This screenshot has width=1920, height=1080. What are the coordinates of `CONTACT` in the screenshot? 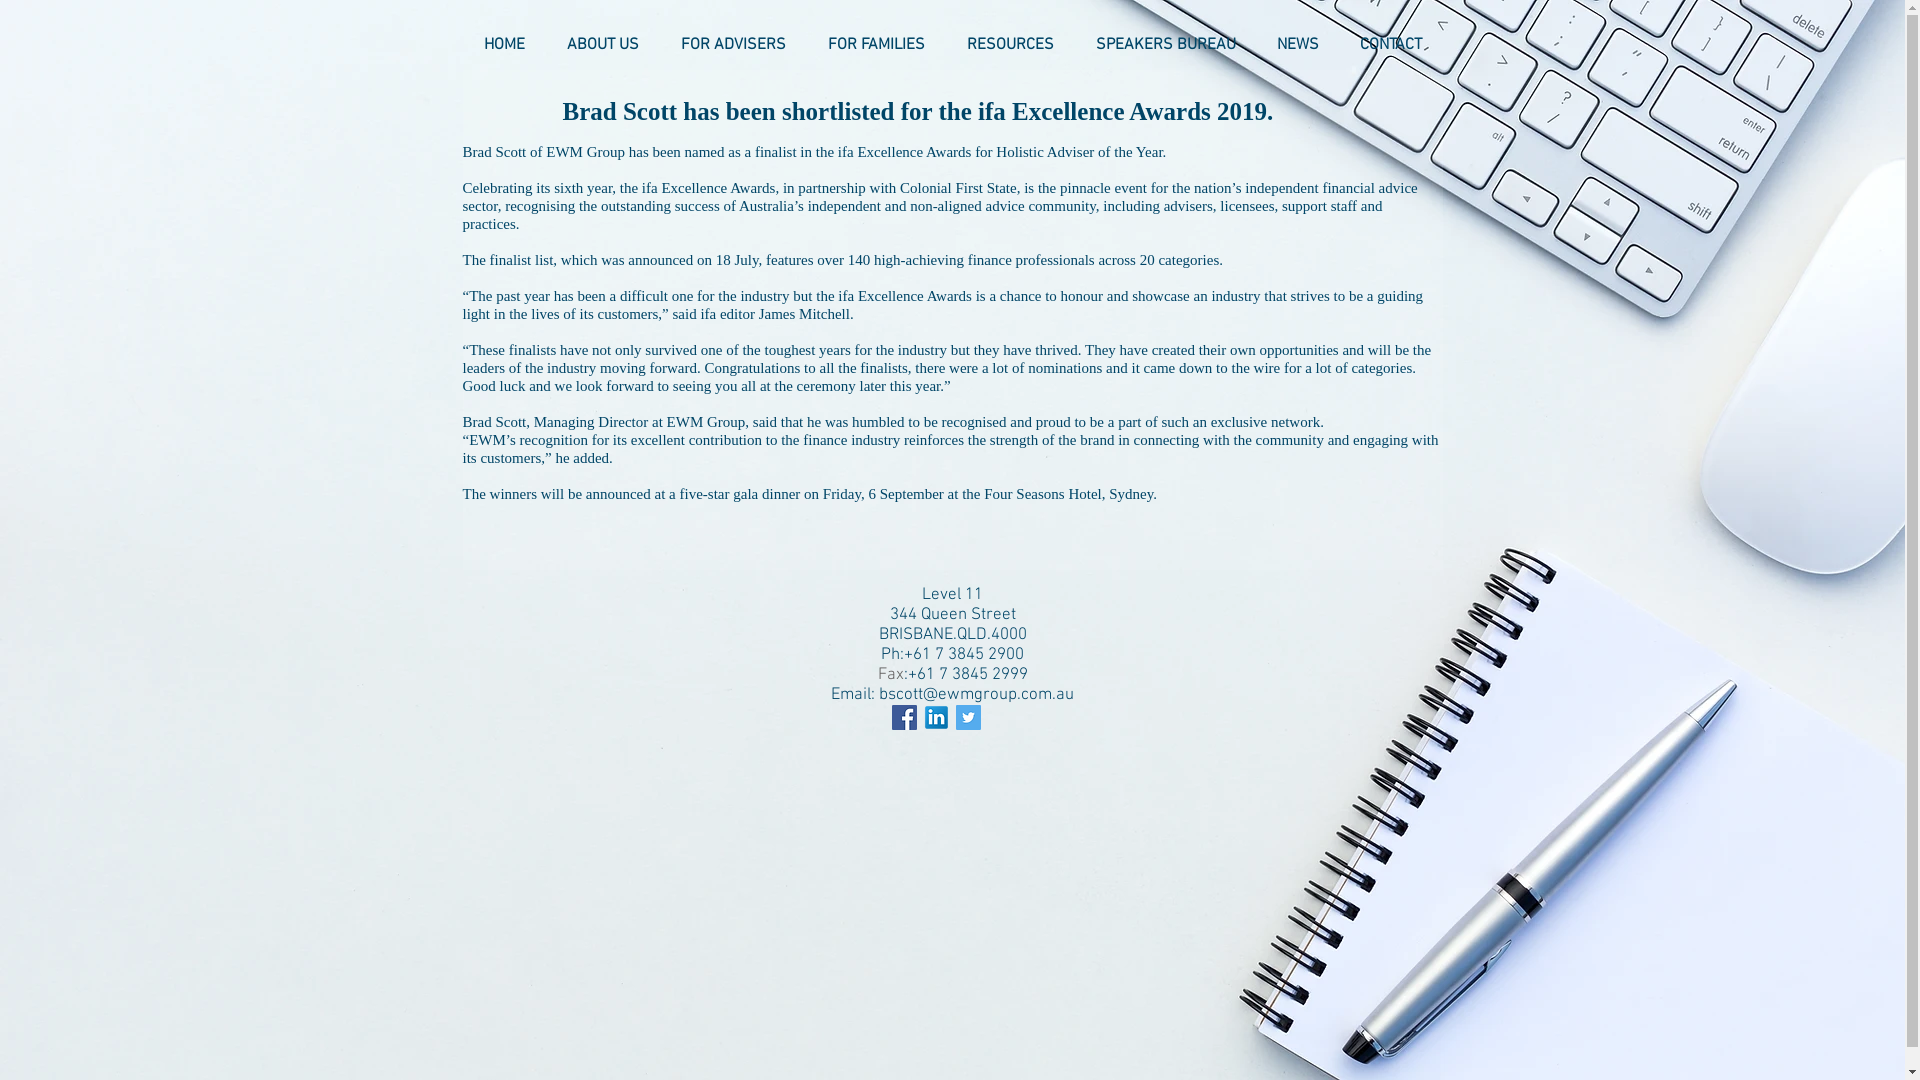 It's located at (1392, 45).